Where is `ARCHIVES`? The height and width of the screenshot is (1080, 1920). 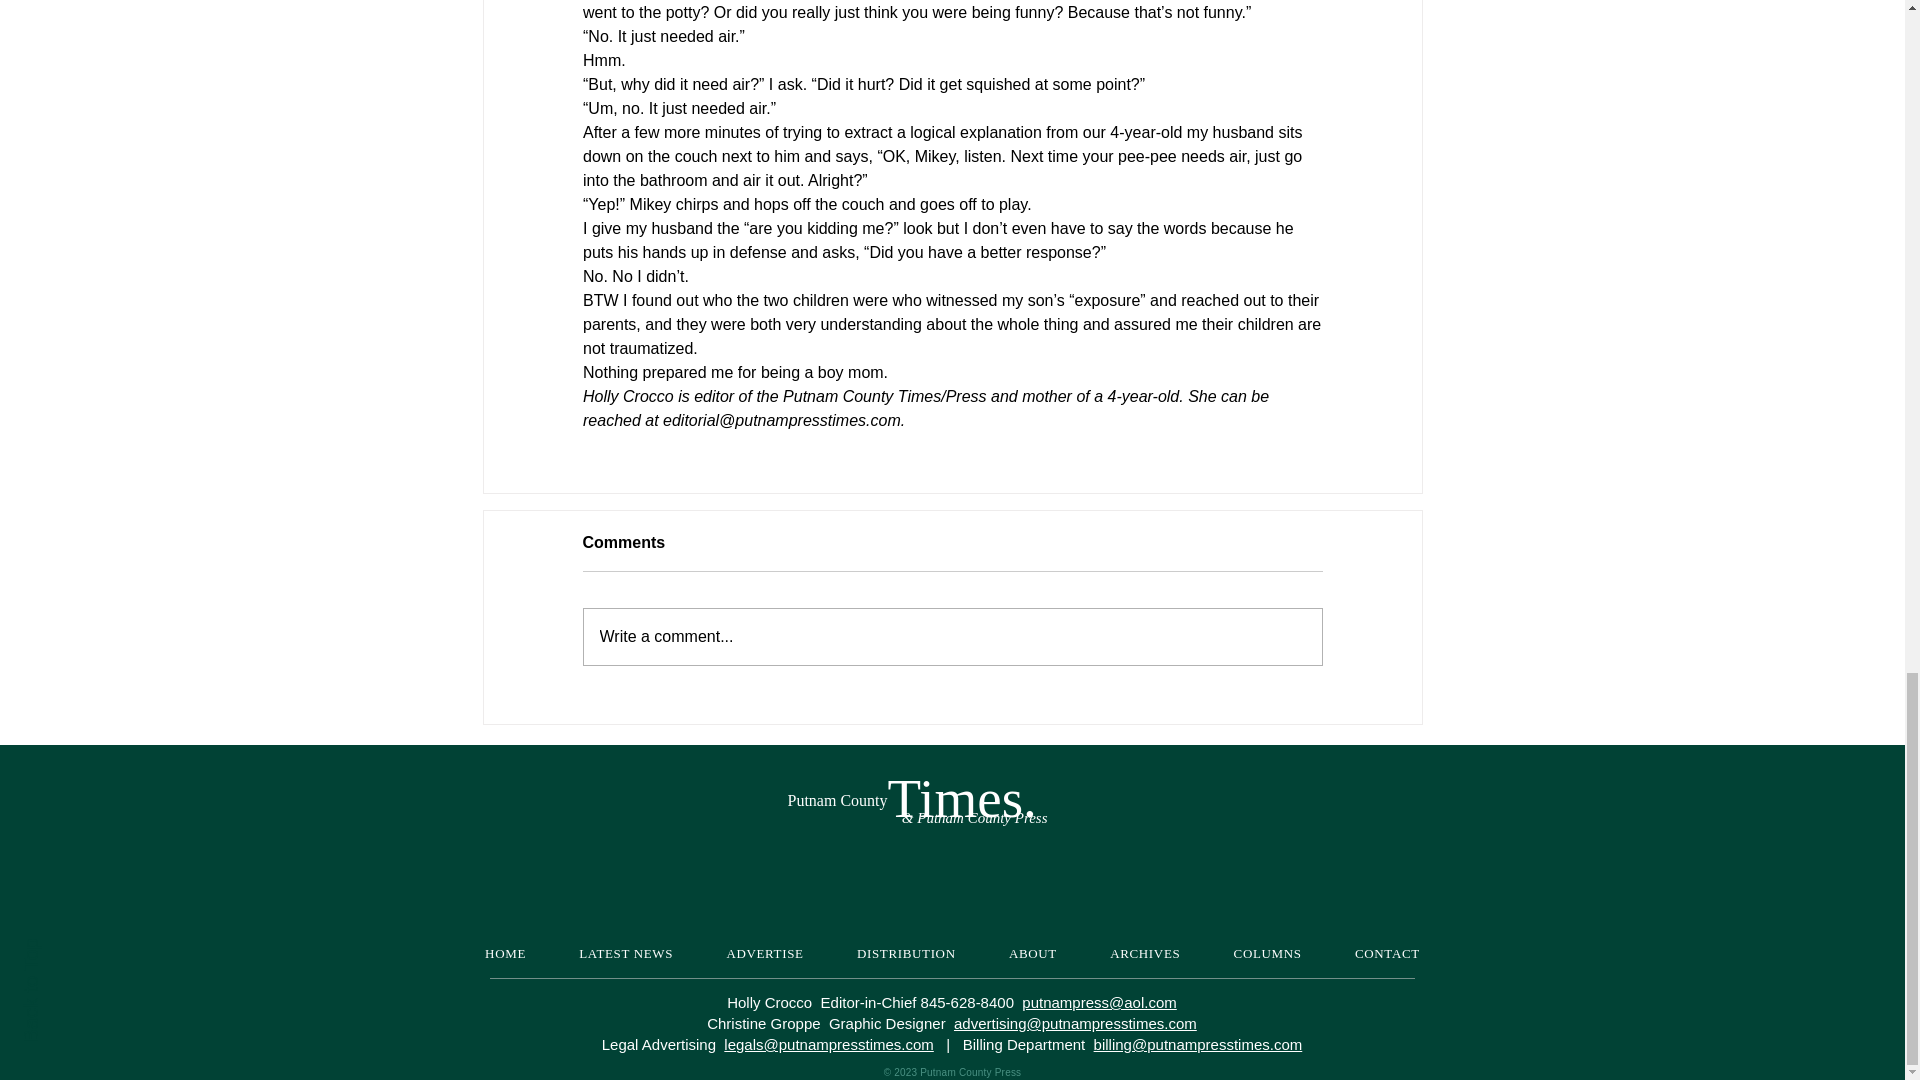
ARCHIVES is located at coordinates (1146, 954).